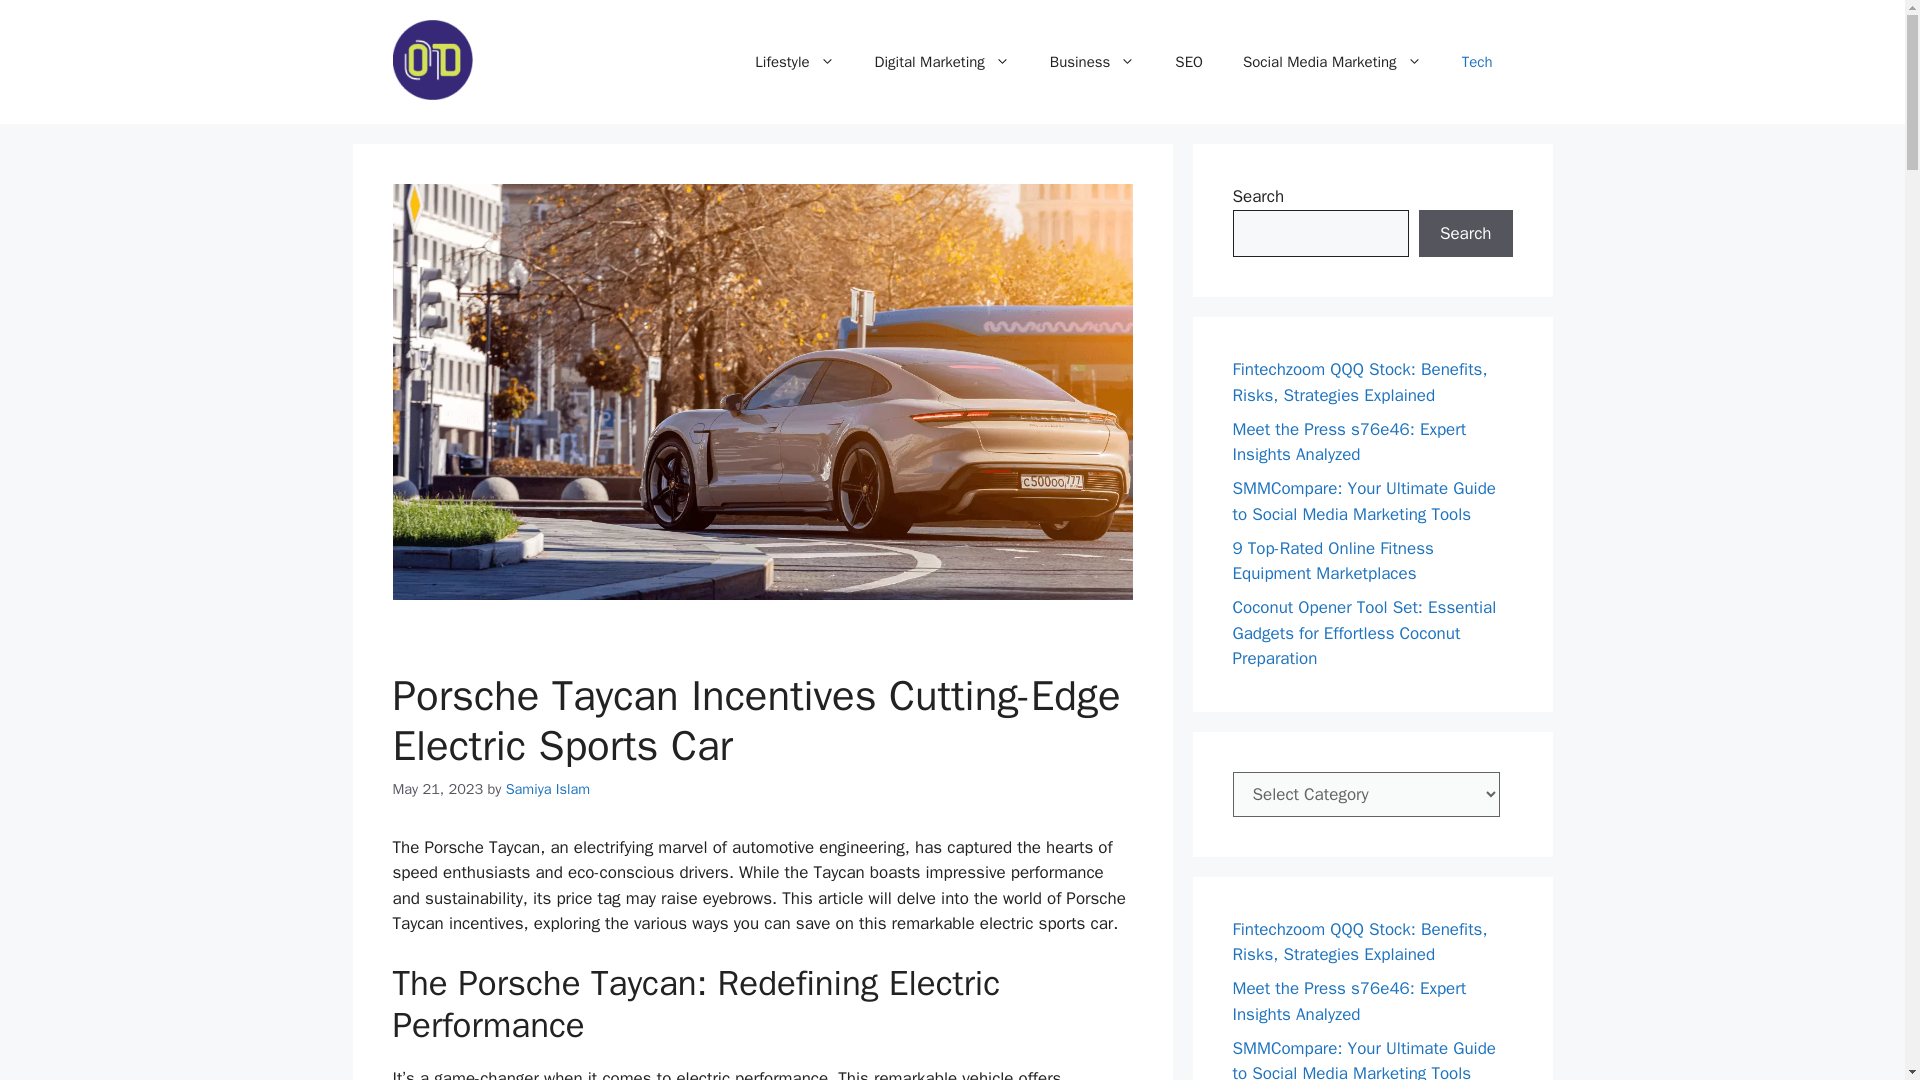 This screenshot has height=1080, width=1920. Describe the element at coordinates (1332, 62) in the screenshot. I see `Social Media Marketing` at that location.